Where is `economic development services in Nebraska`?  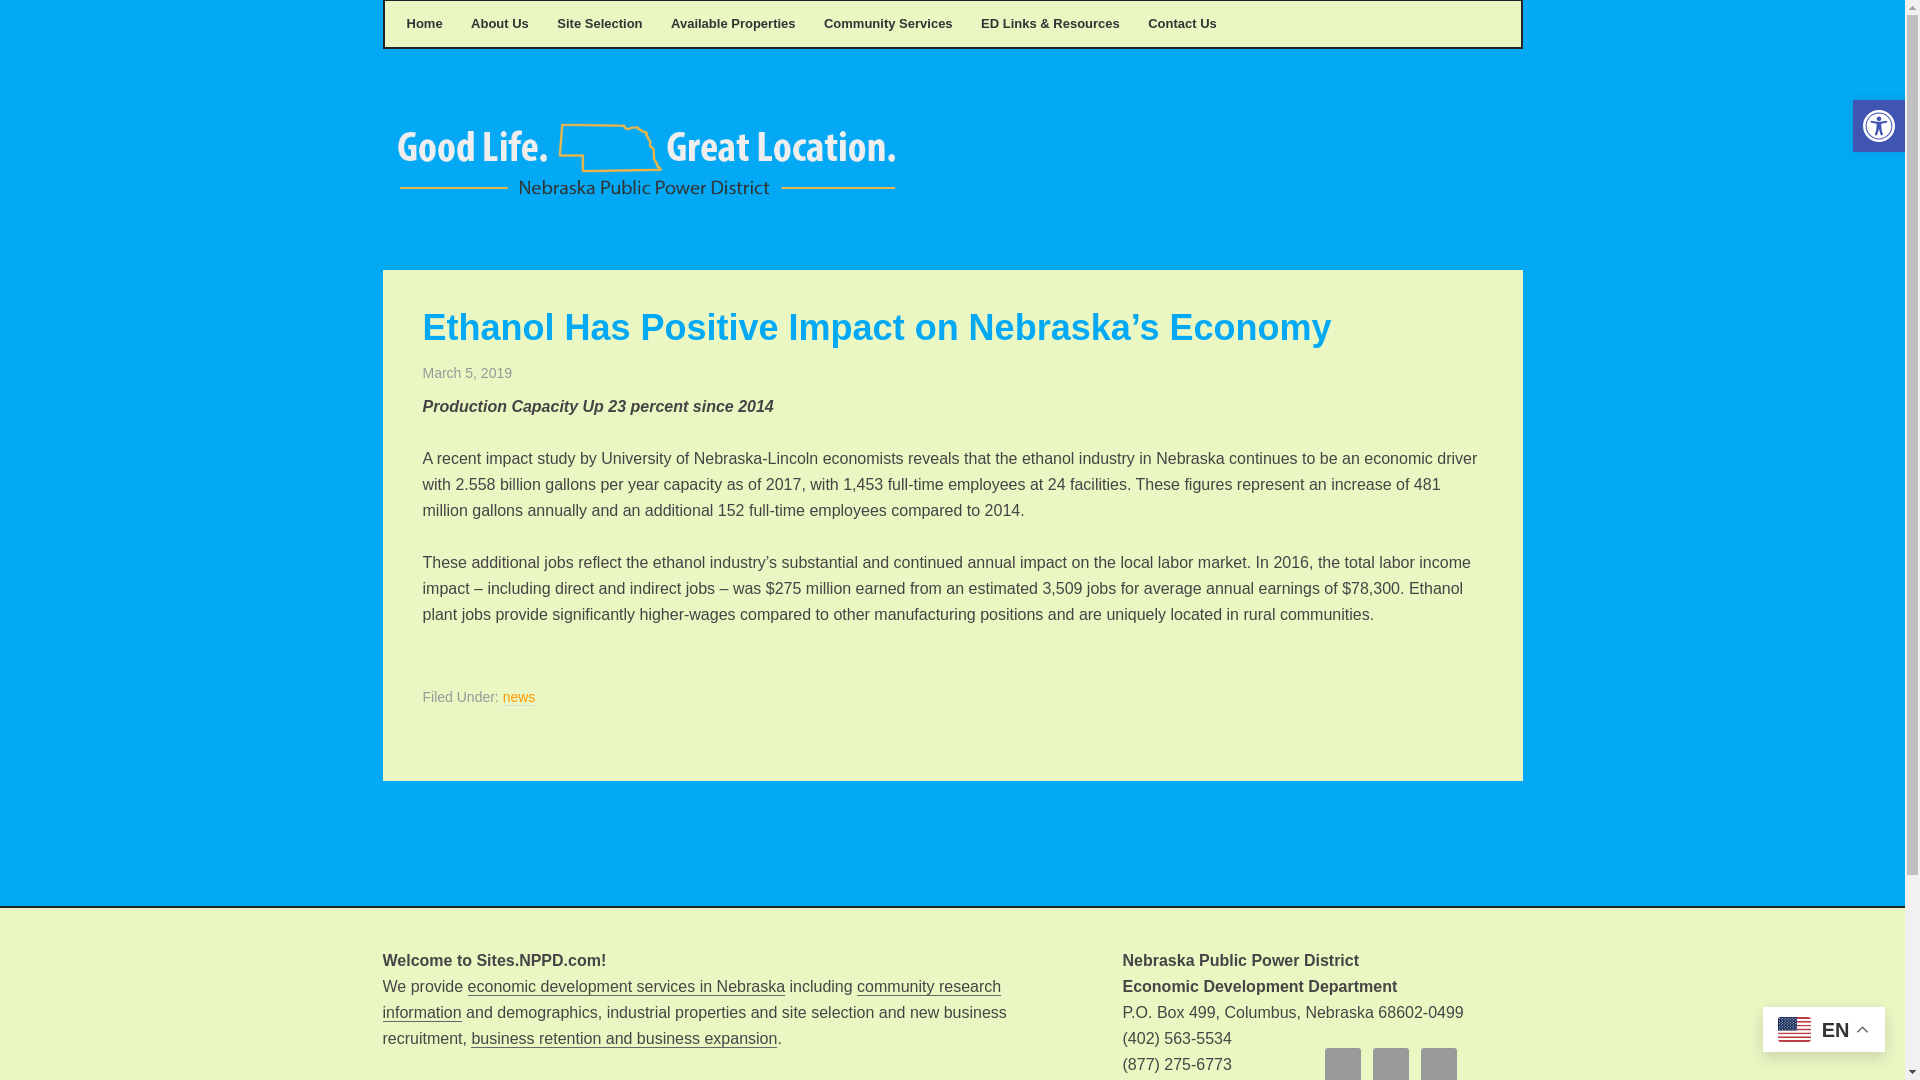 economic development services in Nebraska is located at coordinates (626, 986).